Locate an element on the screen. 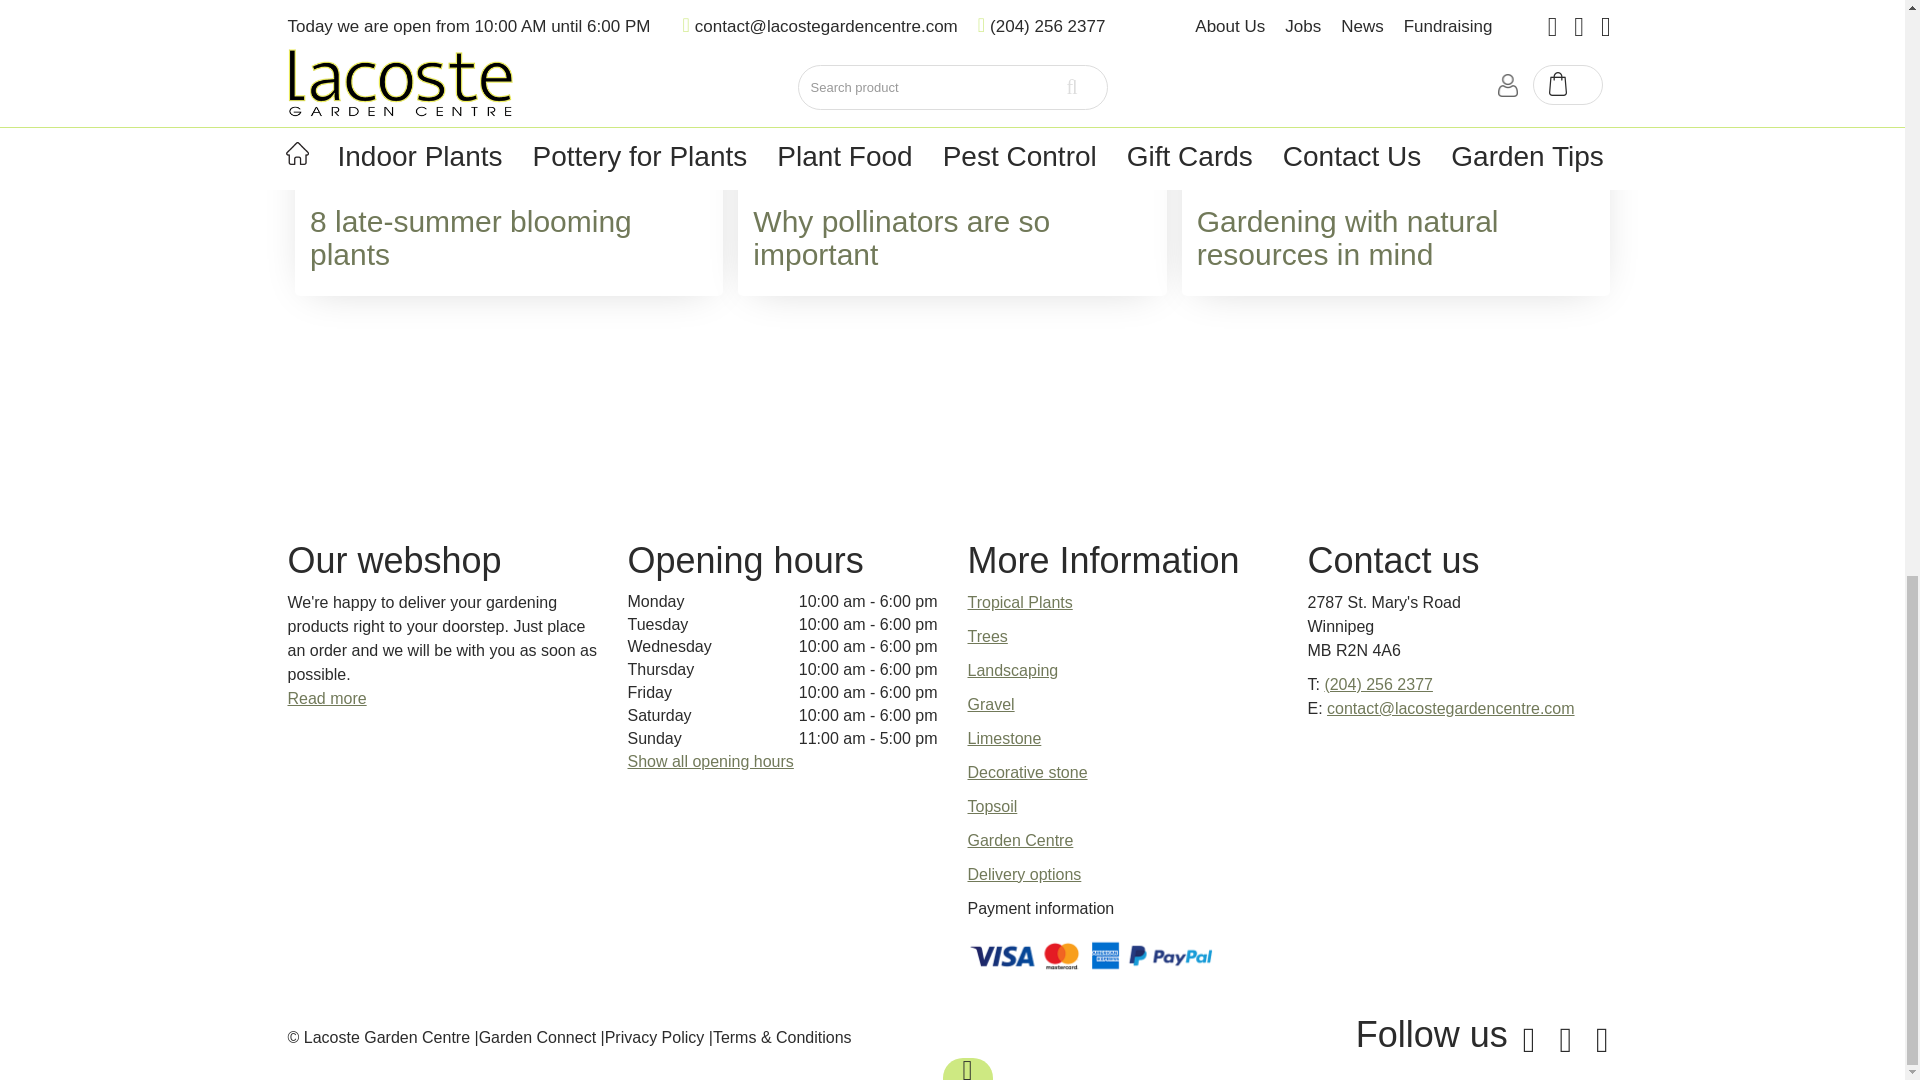  Landscaping is located at coordinates (1013, 670).